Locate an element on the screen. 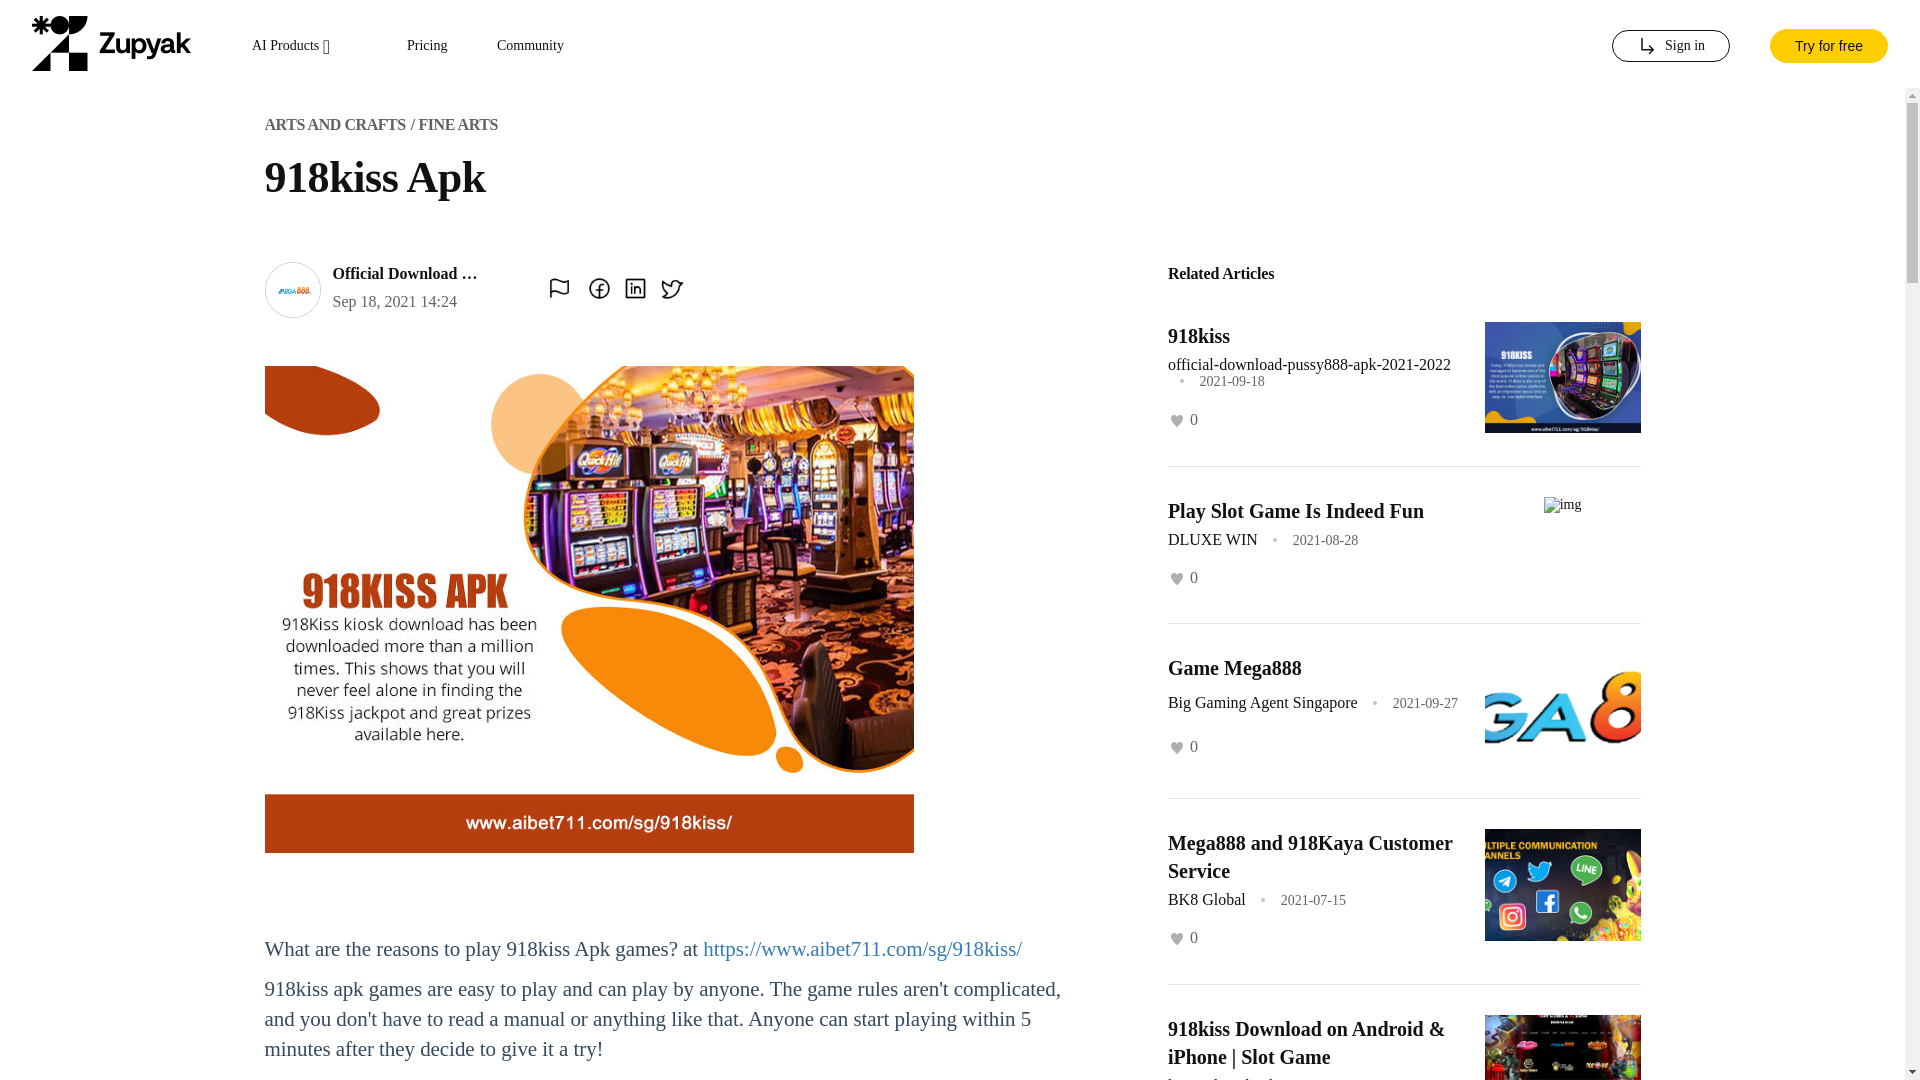 The image size is (1920, 1080). Try for free is located at coordinates (1828, 44).